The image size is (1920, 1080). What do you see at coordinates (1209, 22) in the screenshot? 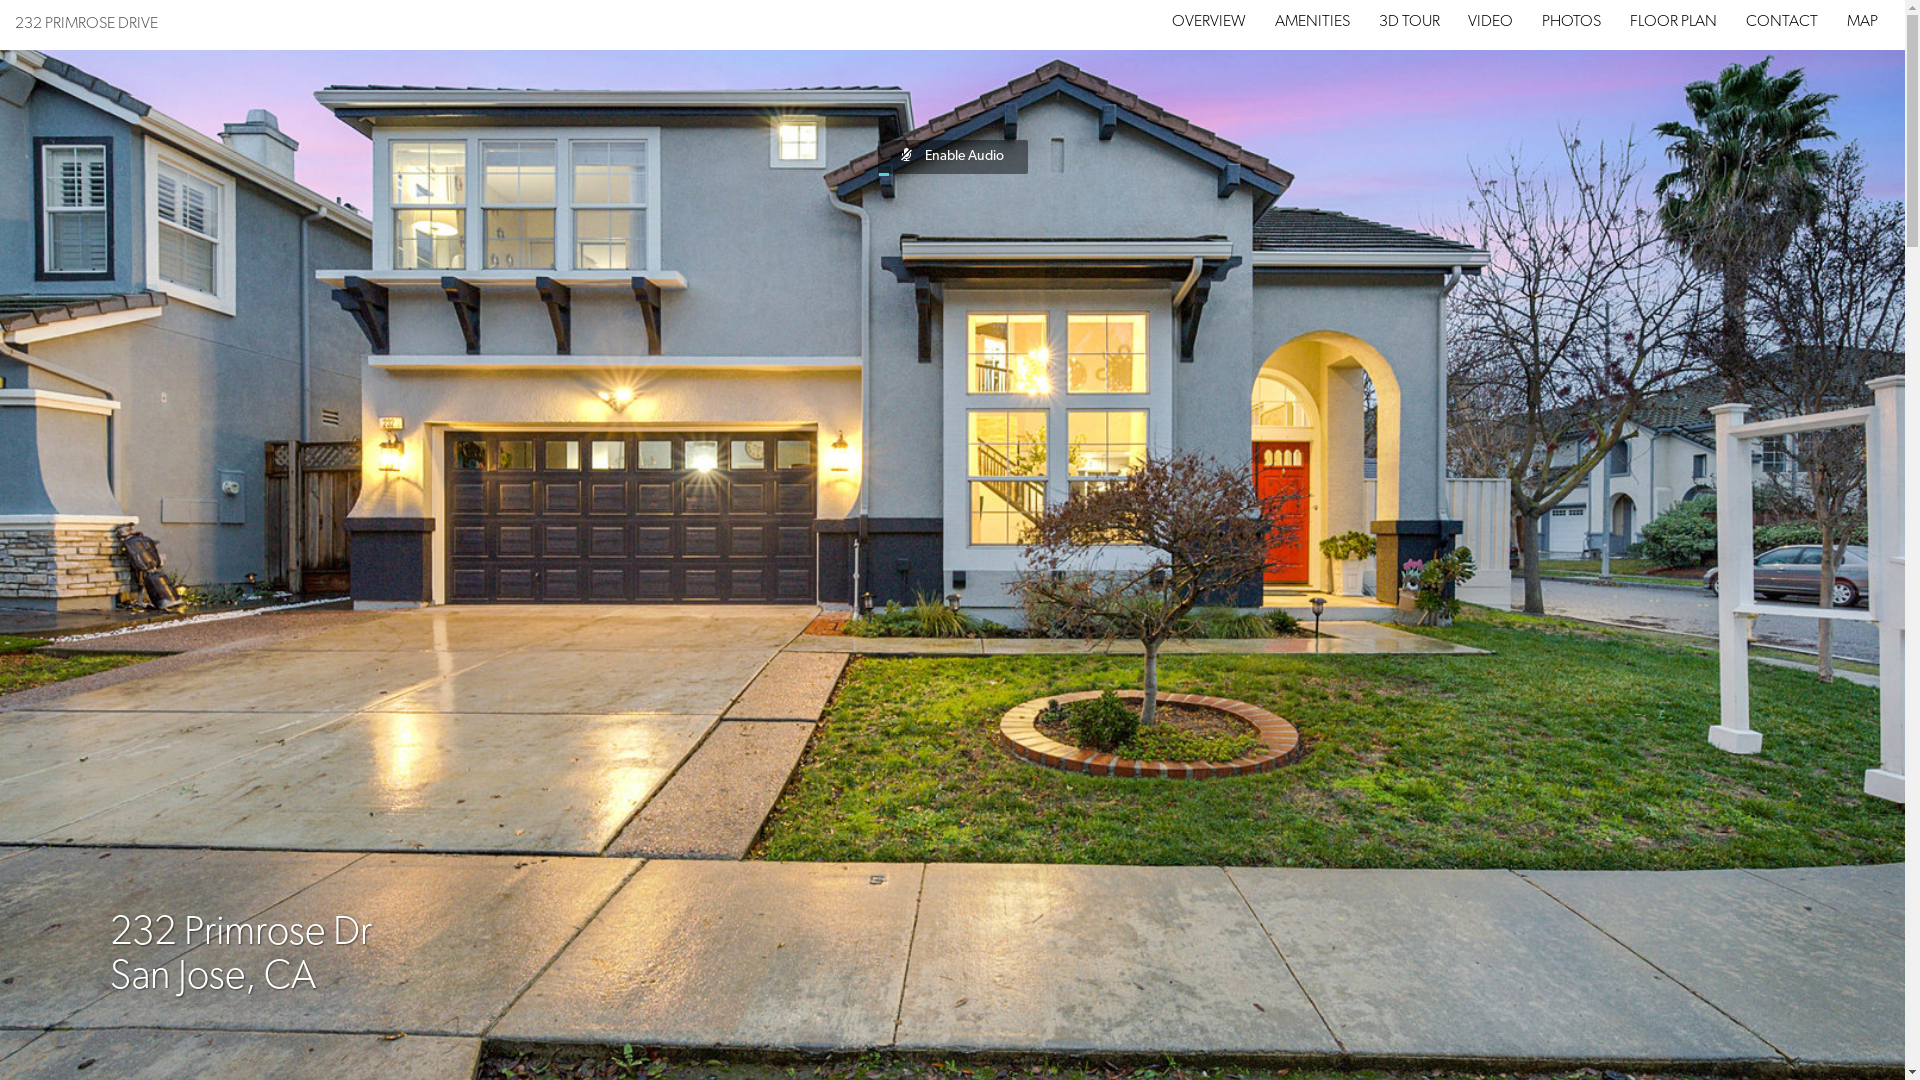
I see `OVERVIEW` at bounding box center [1209, 22].